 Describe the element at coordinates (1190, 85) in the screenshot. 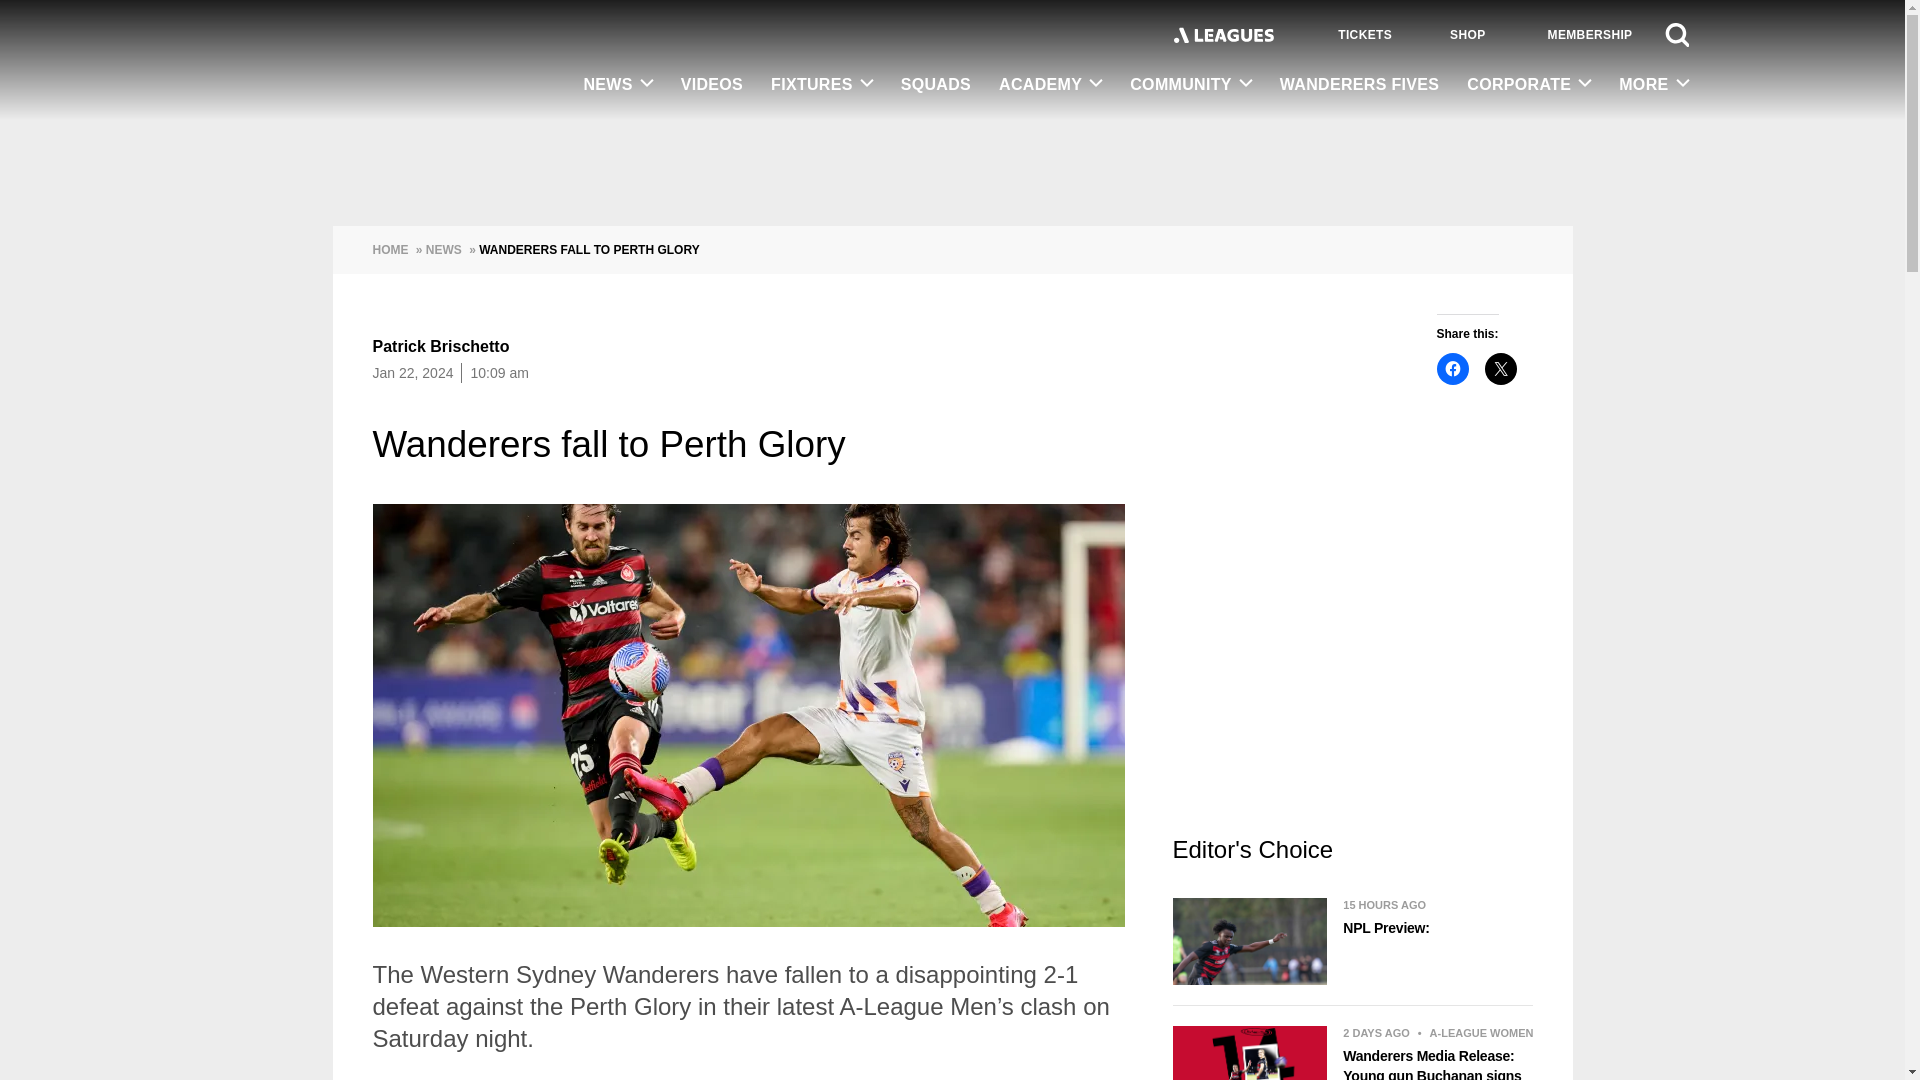

I see `COMMUNITY` at that location.